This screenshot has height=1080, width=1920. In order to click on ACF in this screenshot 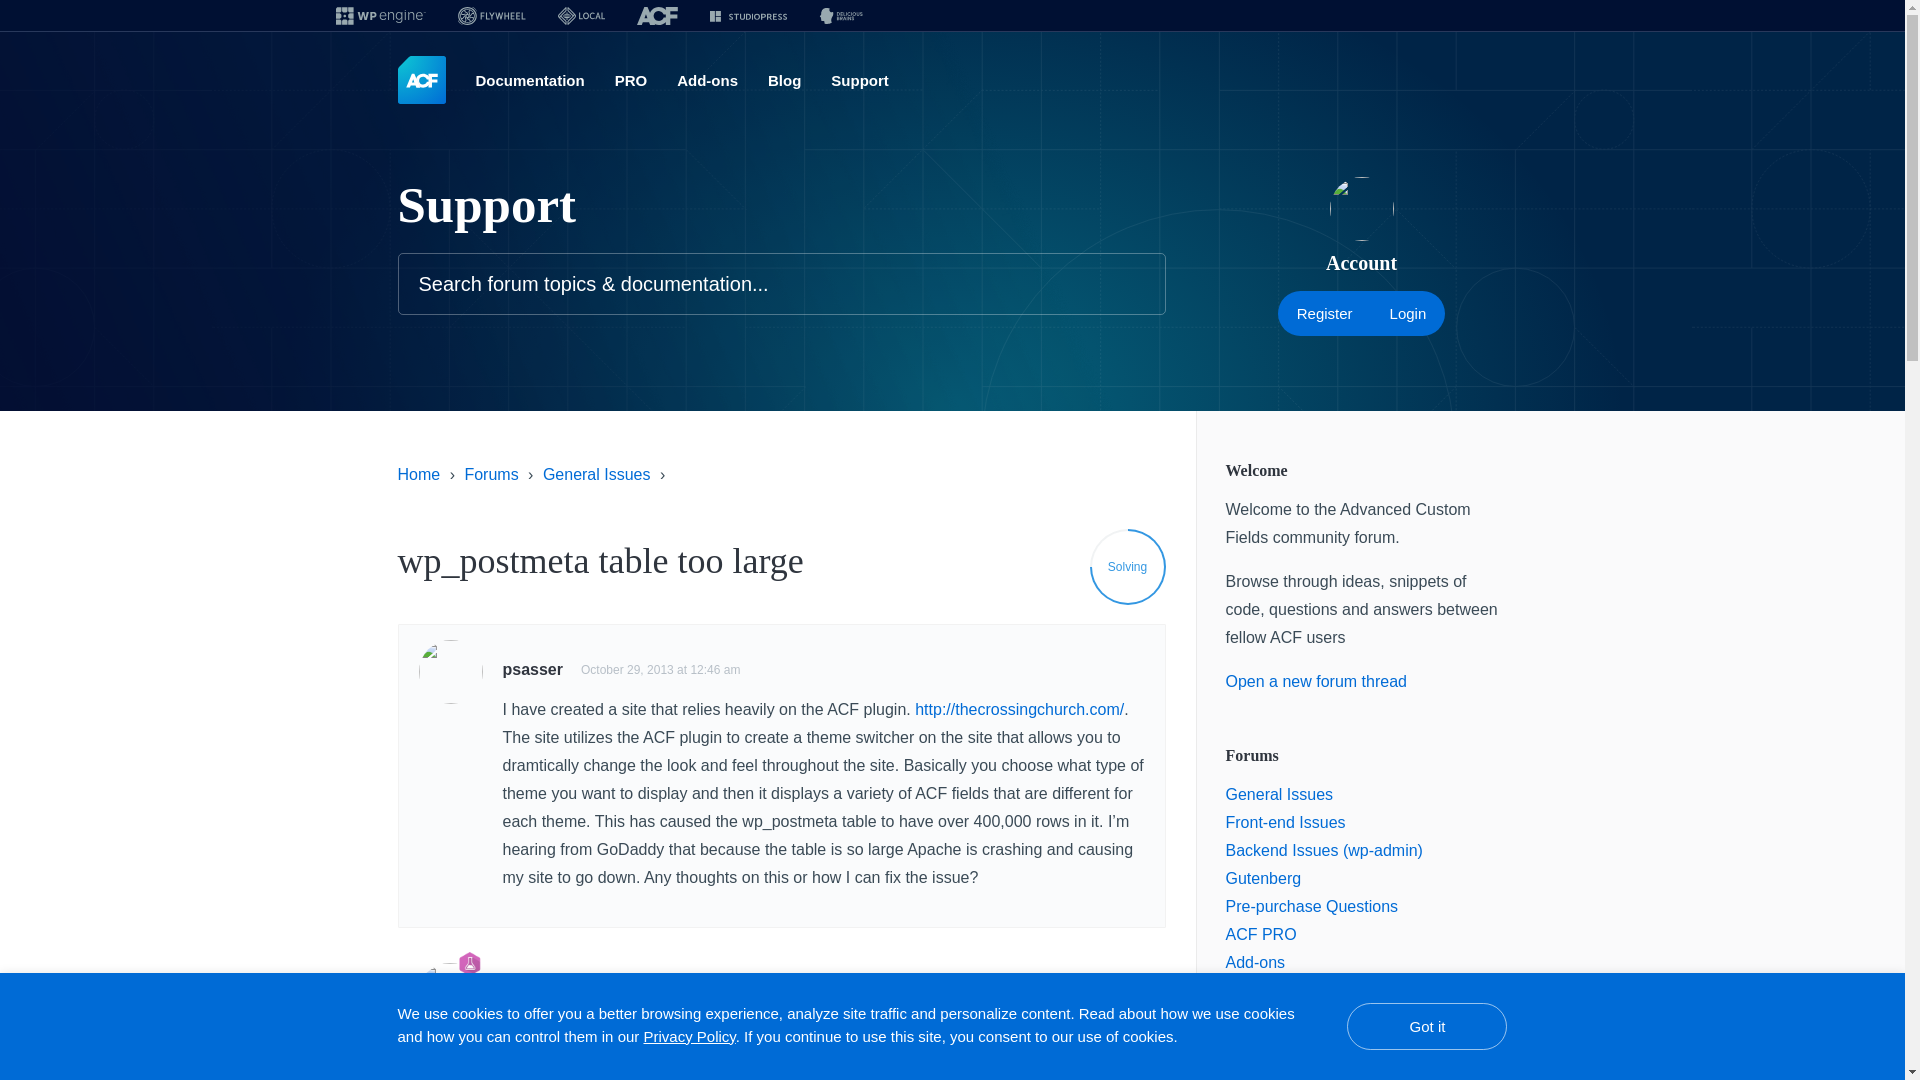, I will do `click(656, 16)`.